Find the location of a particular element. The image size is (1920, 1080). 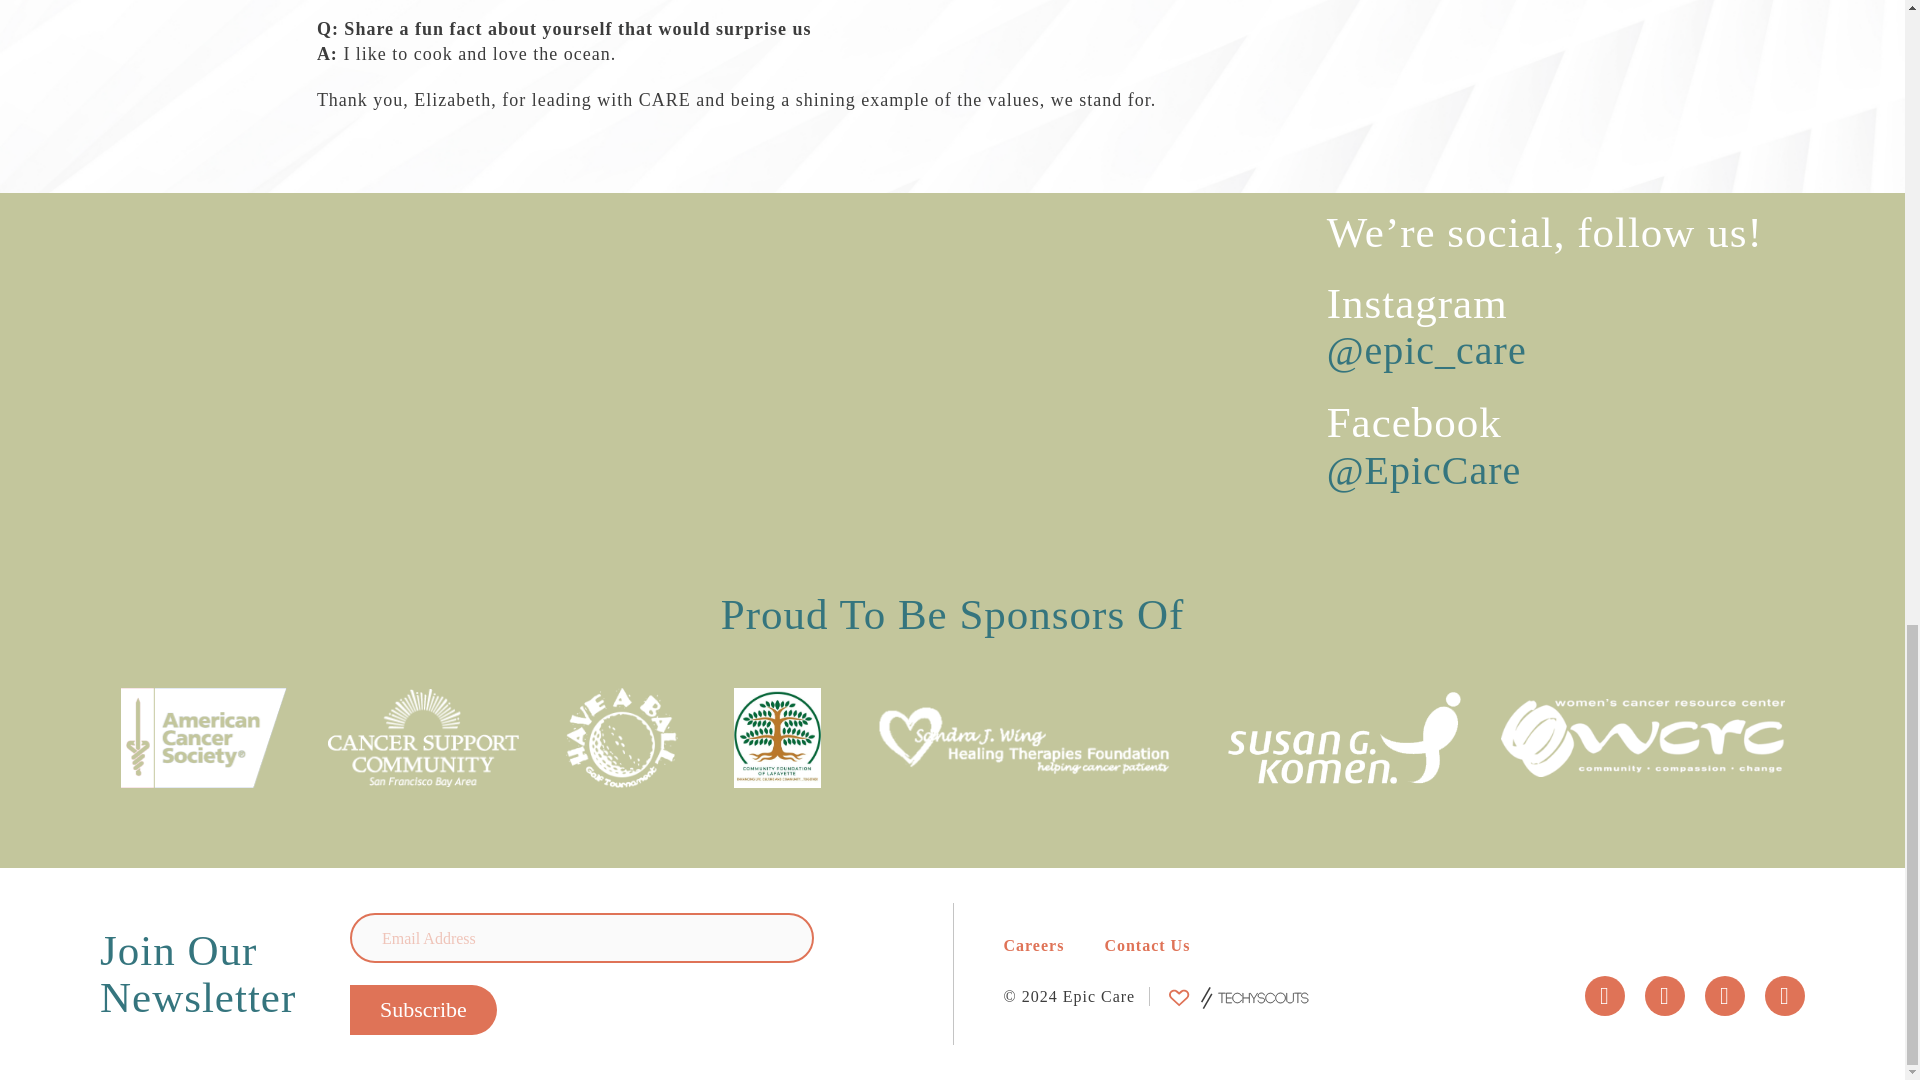

Subscribe is located at coordinates (423, 1009).